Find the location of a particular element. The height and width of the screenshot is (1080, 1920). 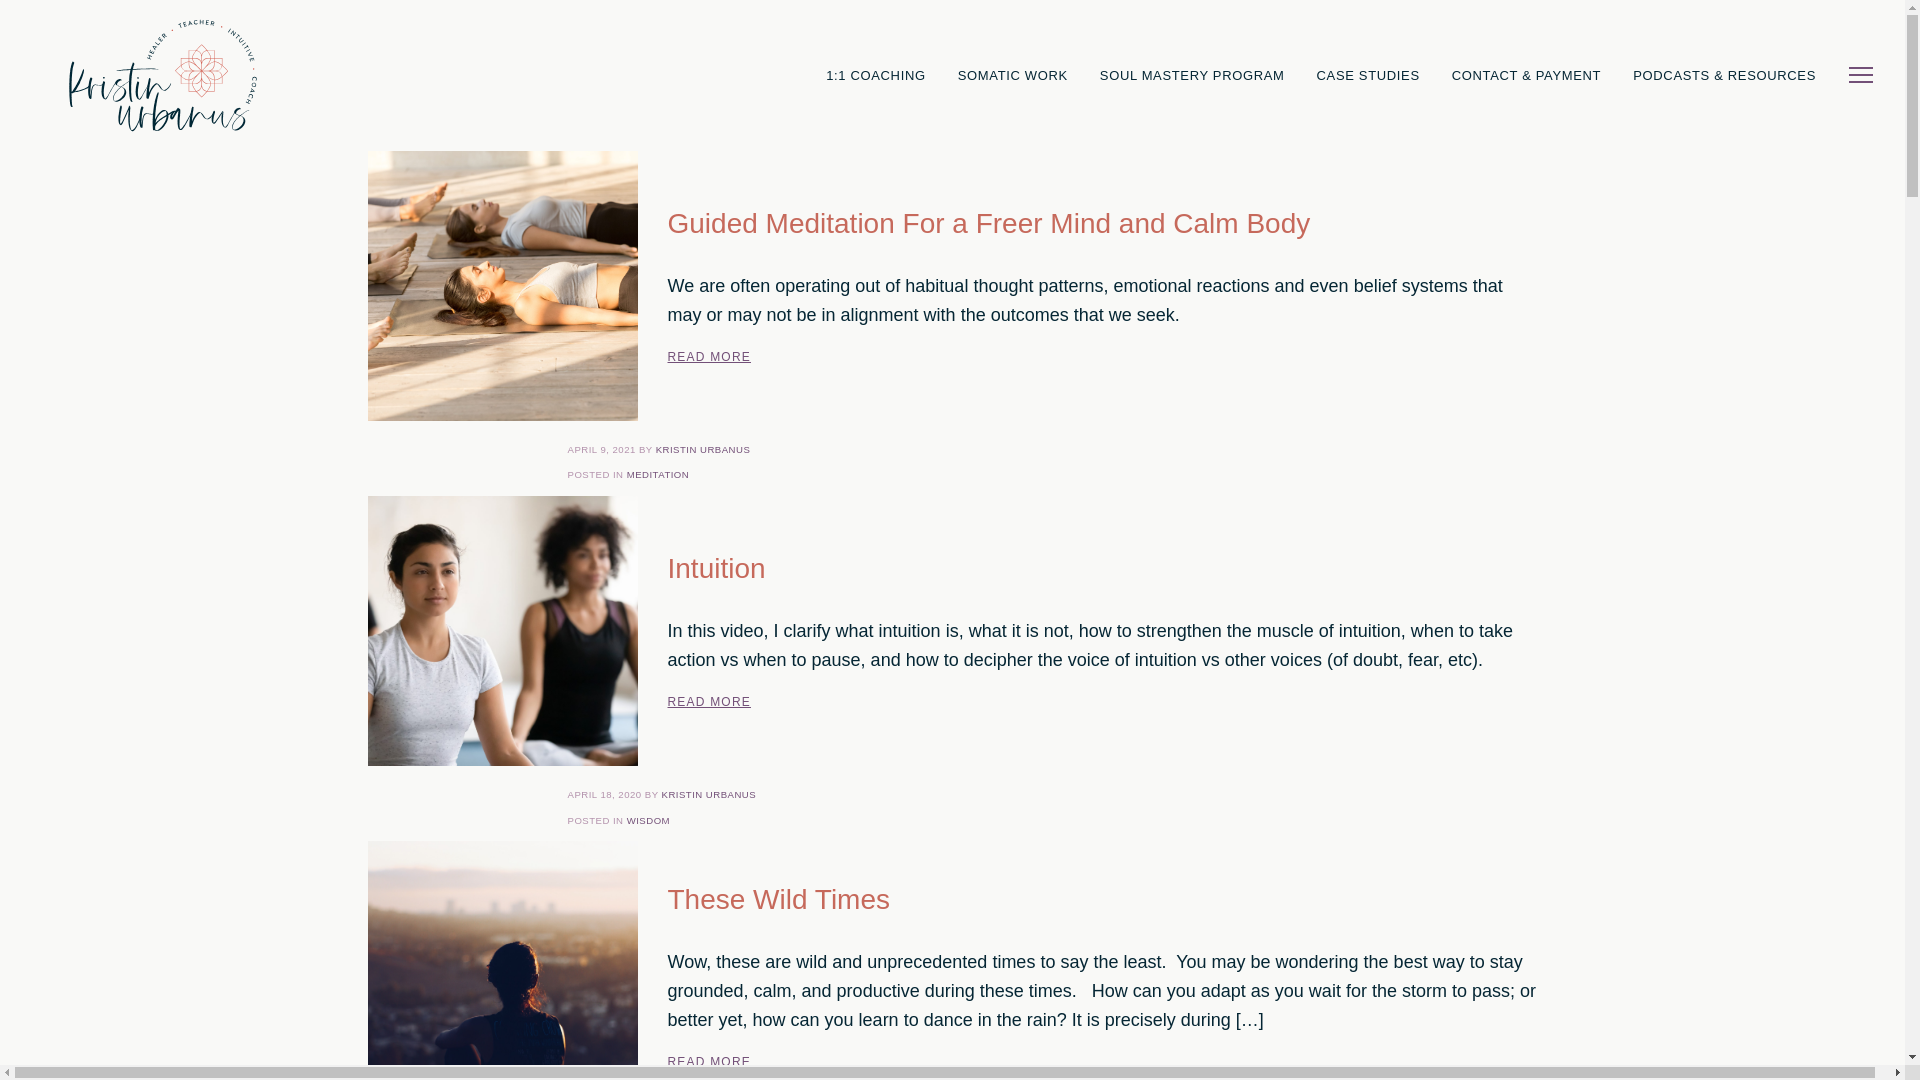

1:1 COACHING is located at coordinates (876, 74).